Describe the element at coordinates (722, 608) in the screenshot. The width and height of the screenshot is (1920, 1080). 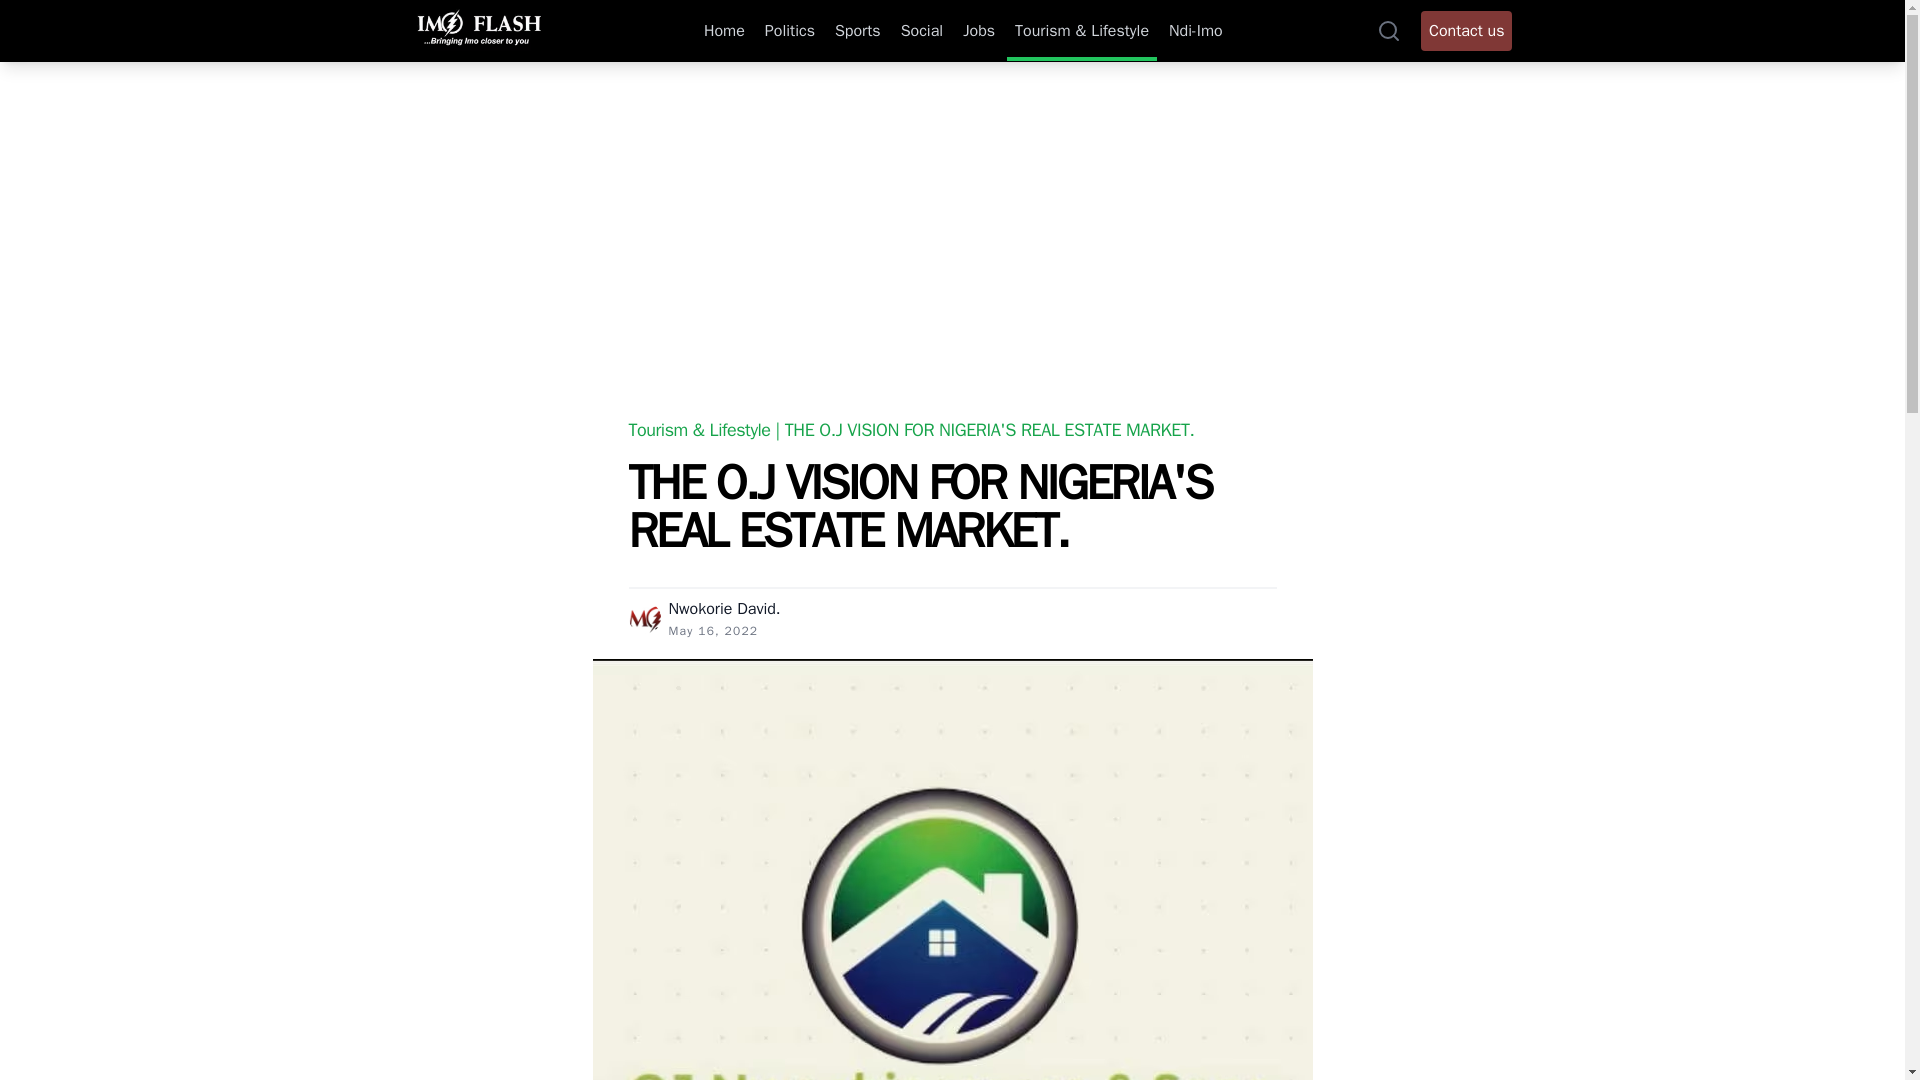
I see `Nwokorie David` at that location.